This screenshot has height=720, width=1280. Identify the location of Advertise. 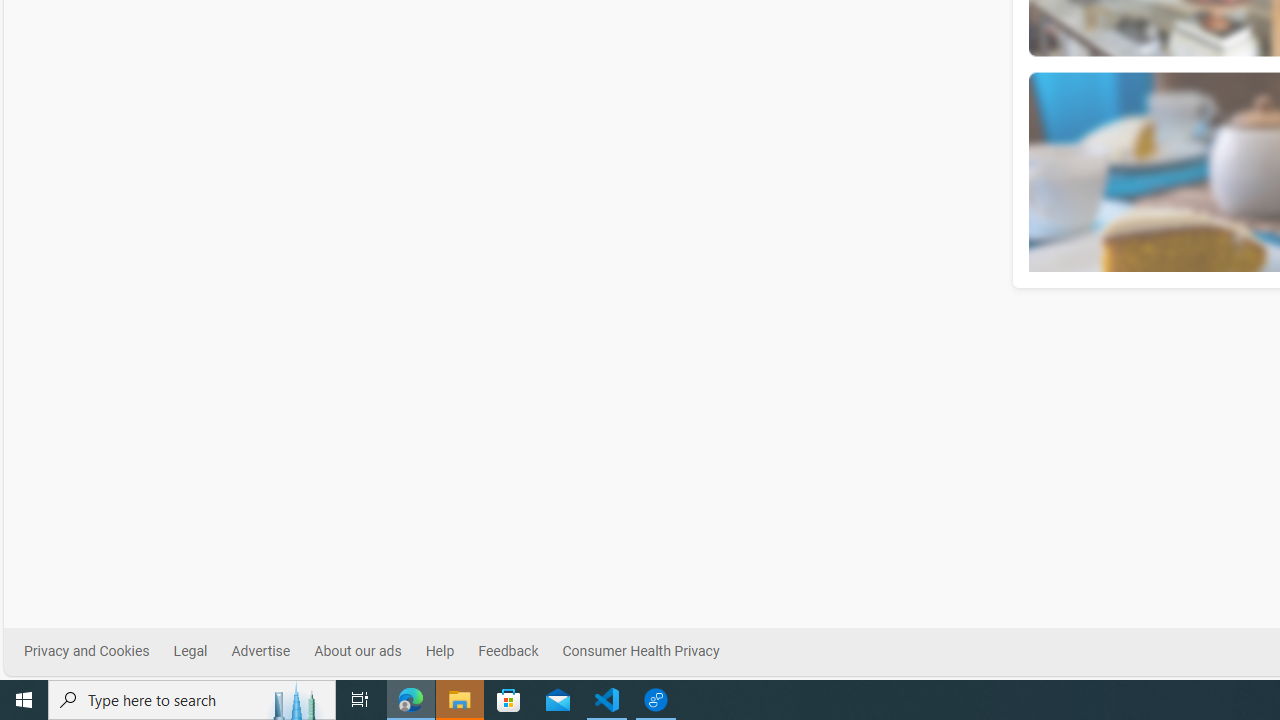
(260, 651).